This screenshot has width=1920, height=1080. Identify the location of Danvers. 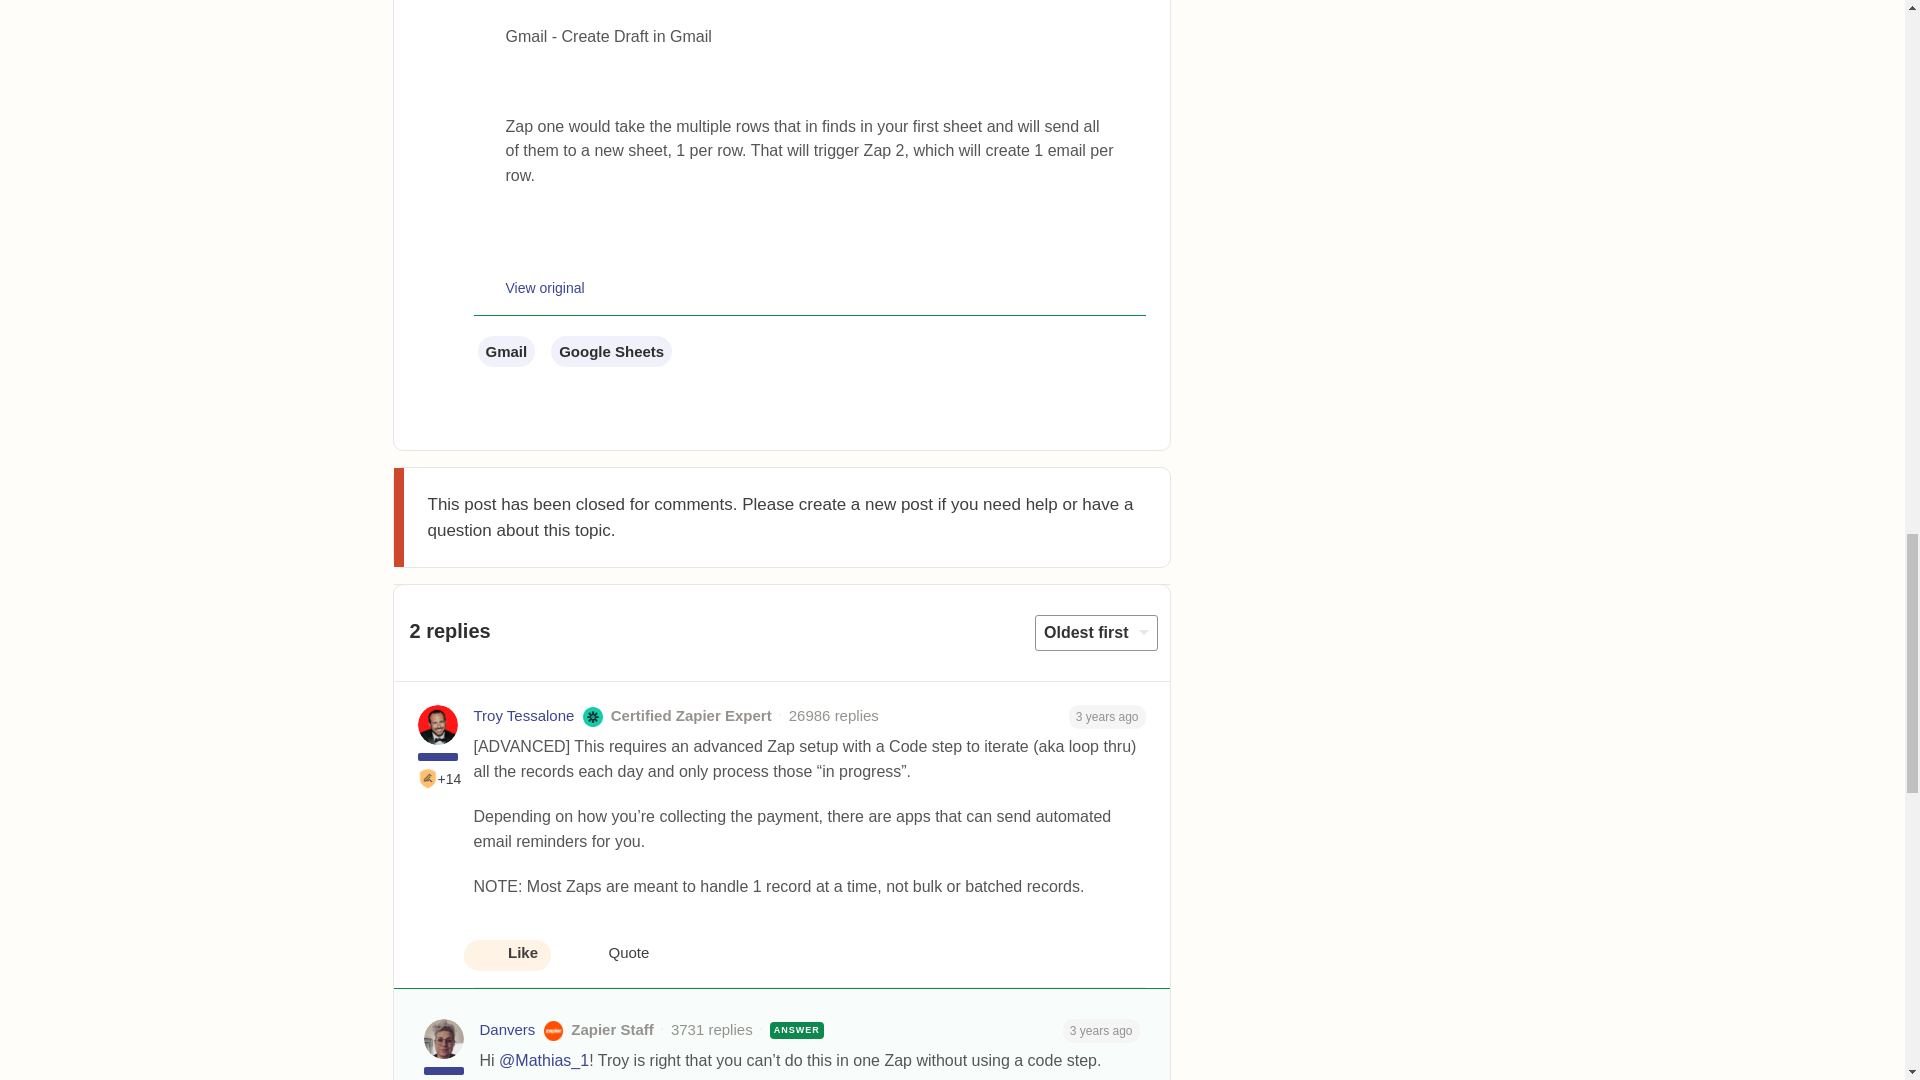
(508, 1030).